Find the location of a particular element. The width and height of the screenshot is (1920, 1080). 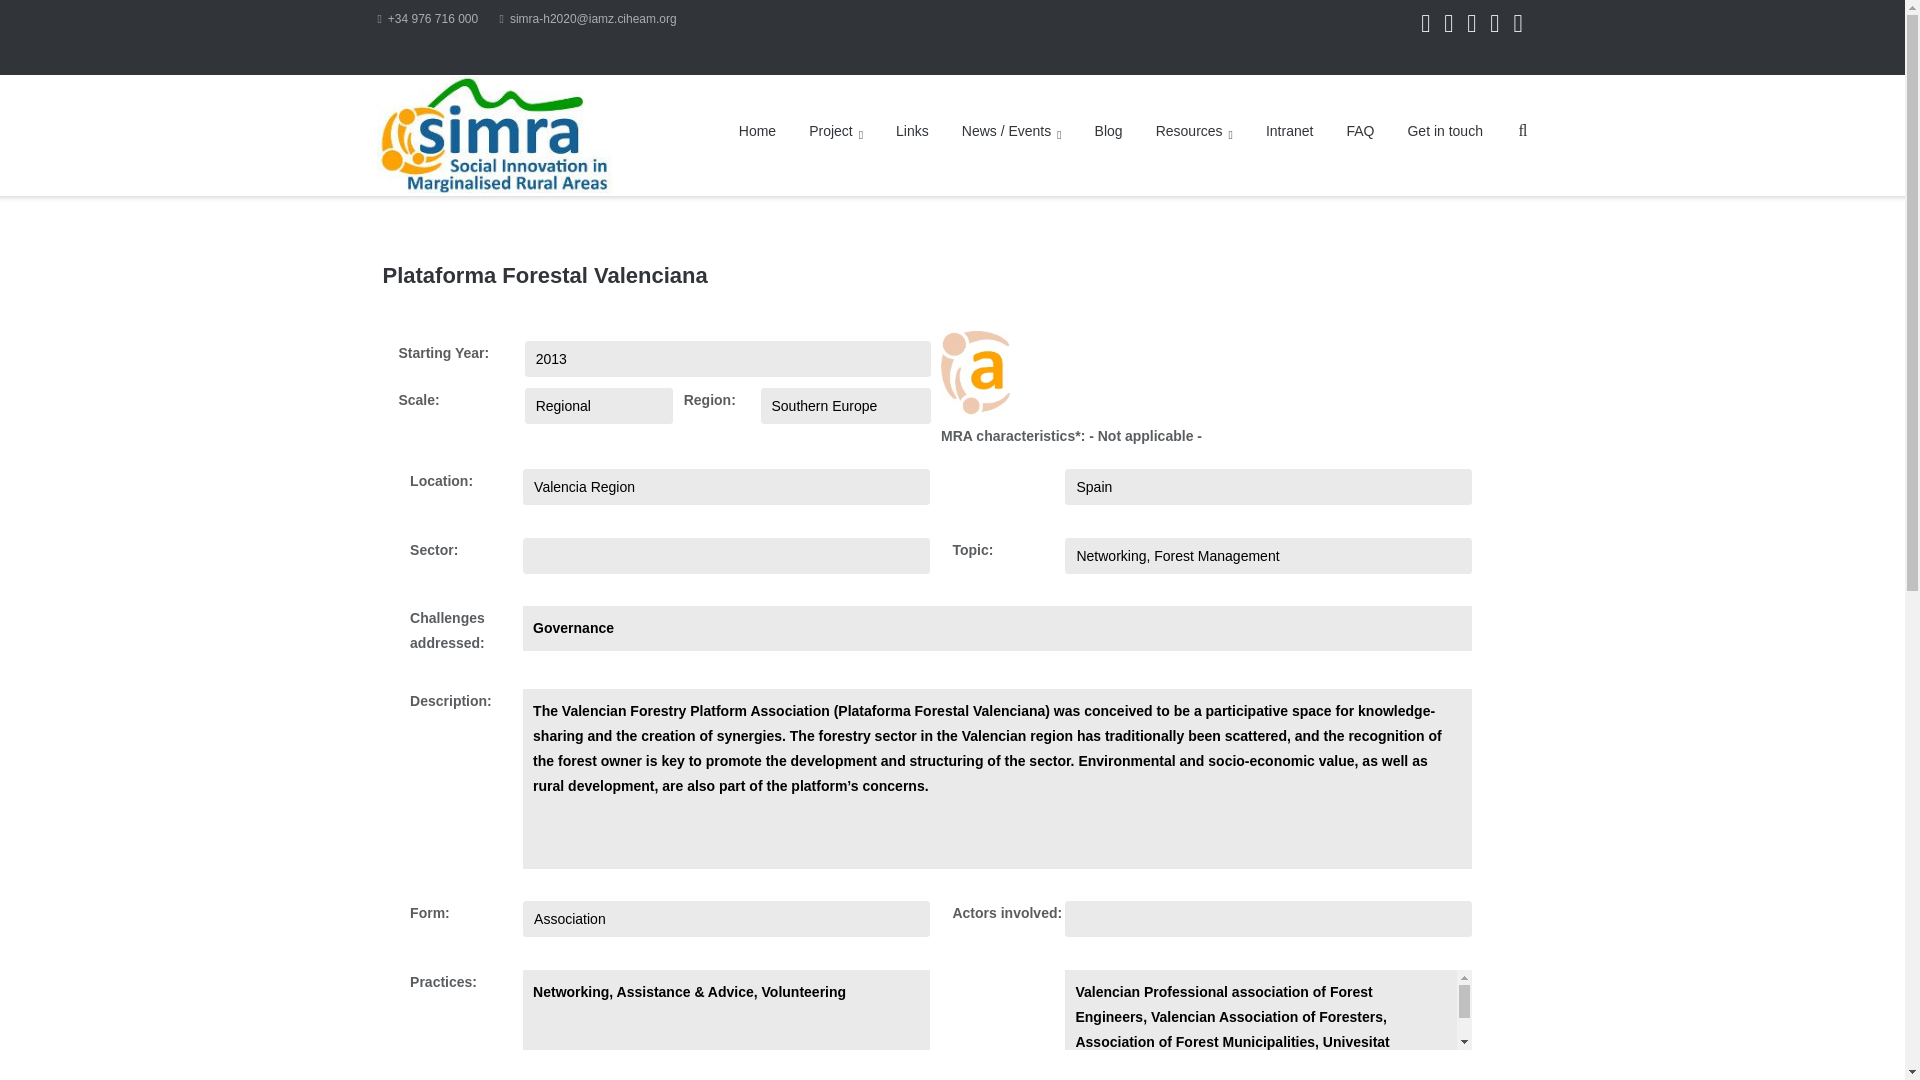

Networking, Forest Management is located at coordinates (1268, 555).